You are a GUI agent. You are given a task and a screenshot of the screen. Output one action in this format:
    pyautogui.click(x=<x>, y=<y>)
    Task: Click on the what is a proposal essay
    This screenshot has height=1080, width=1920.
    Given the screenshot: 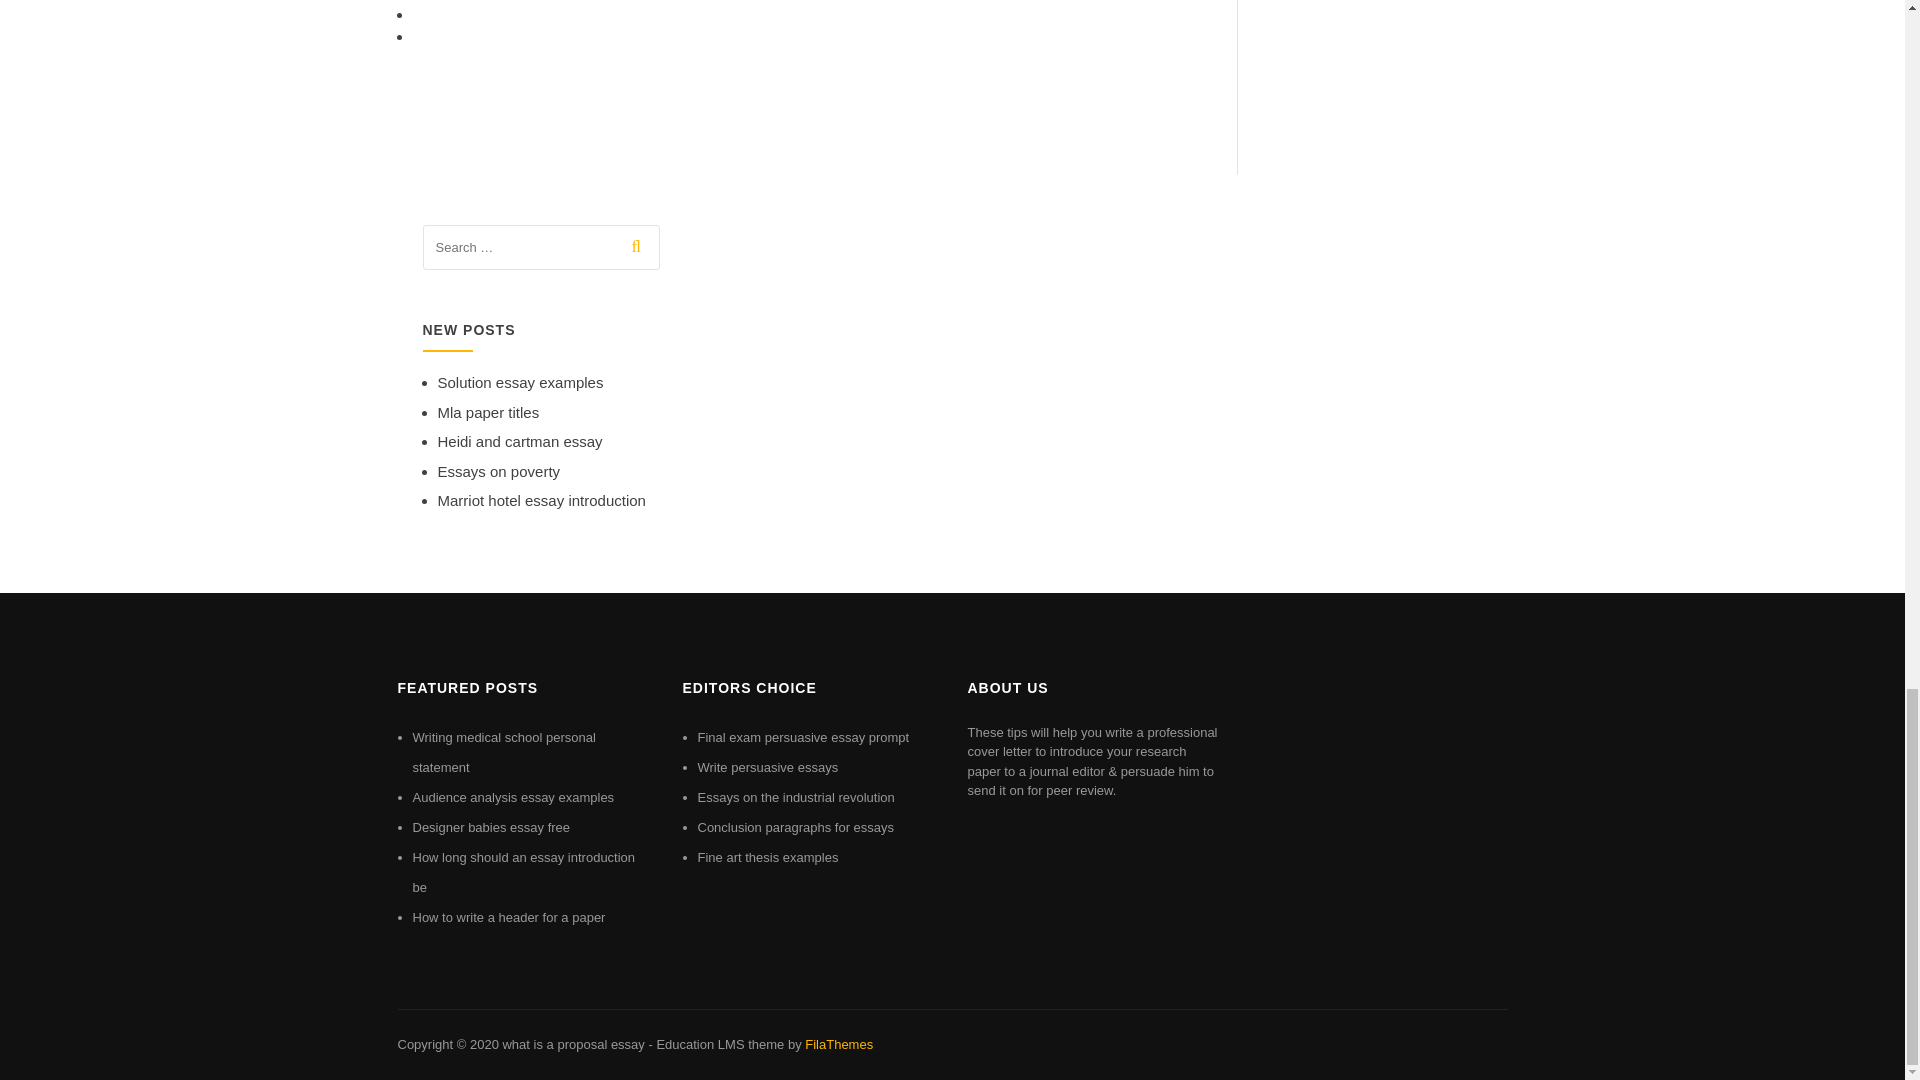 What is the action you would take?
    pyautogui.click(x=572, y=1044)
    